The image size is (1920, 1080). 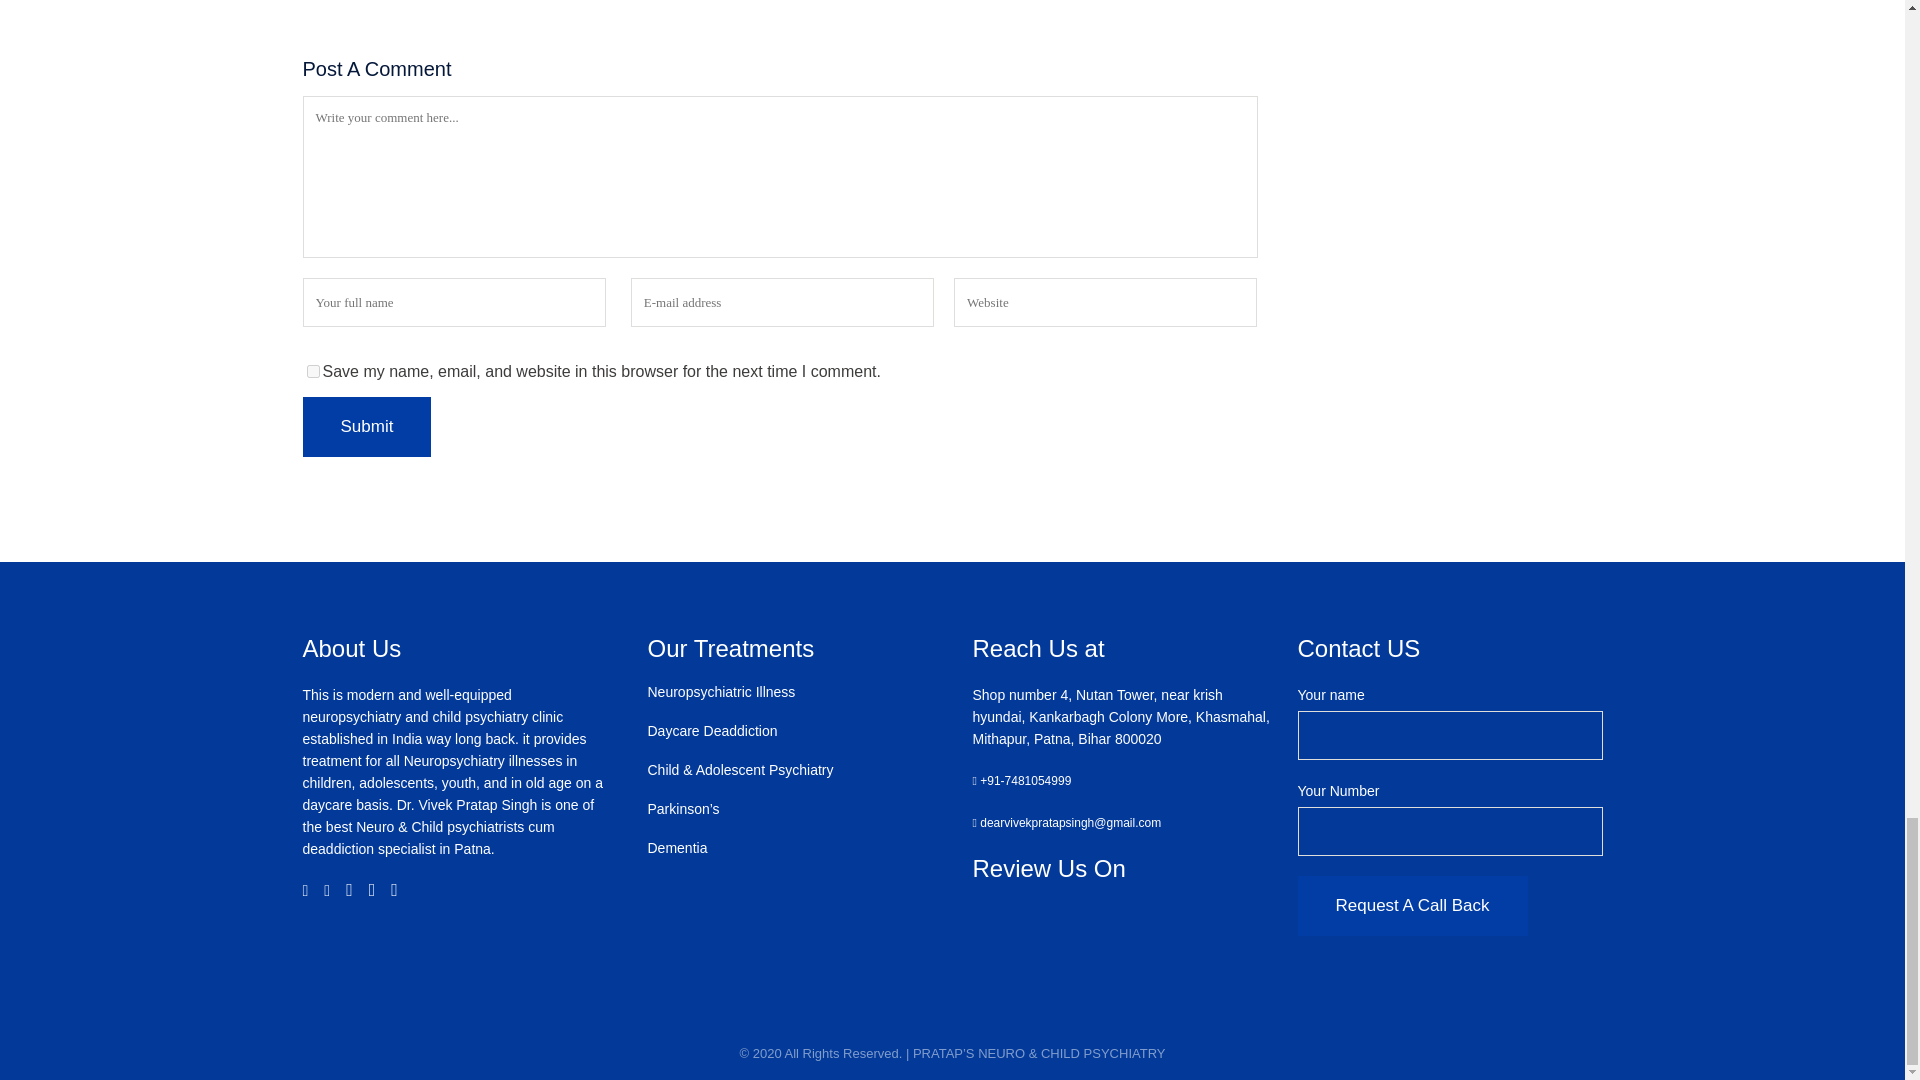 I want to click on yes, so click(x=312, y=372).